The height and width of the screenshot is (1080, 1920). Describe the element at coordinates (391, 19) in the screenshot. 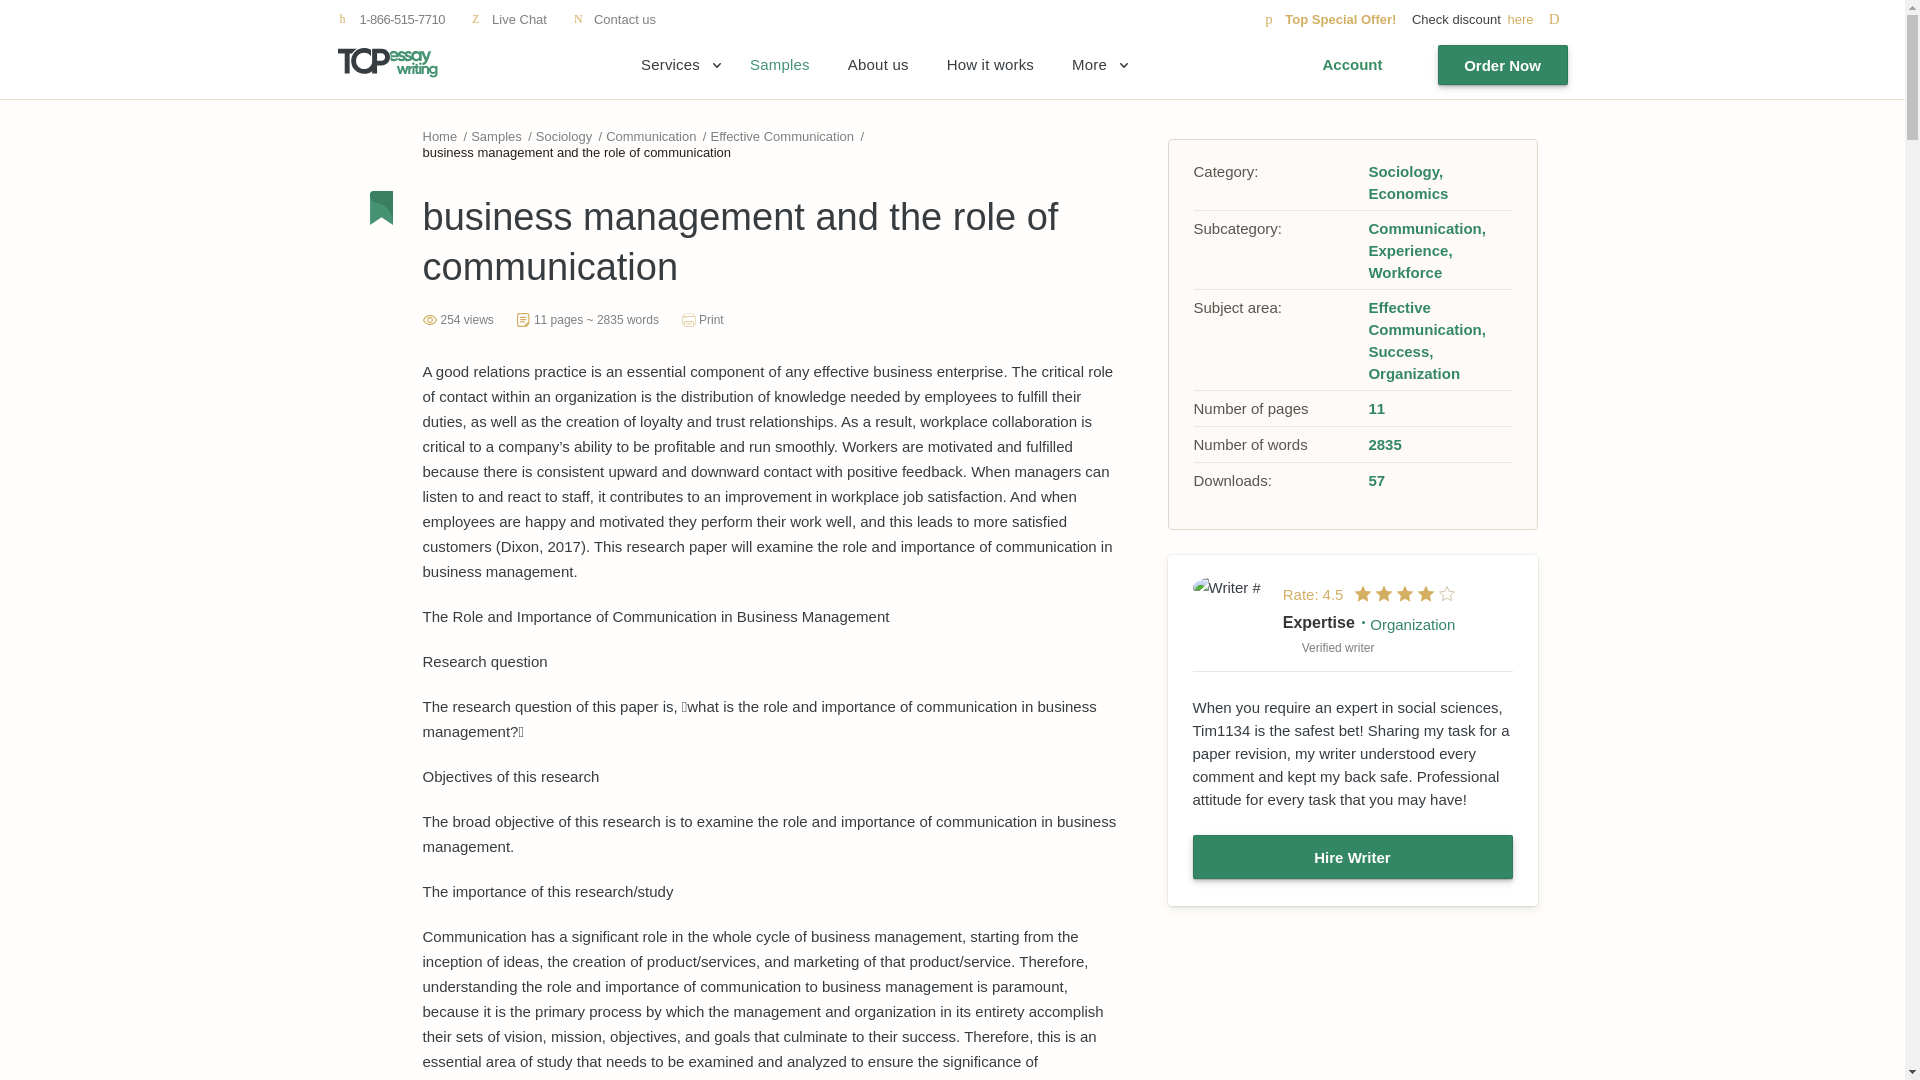

I see `1-866-515-7710` at that location.